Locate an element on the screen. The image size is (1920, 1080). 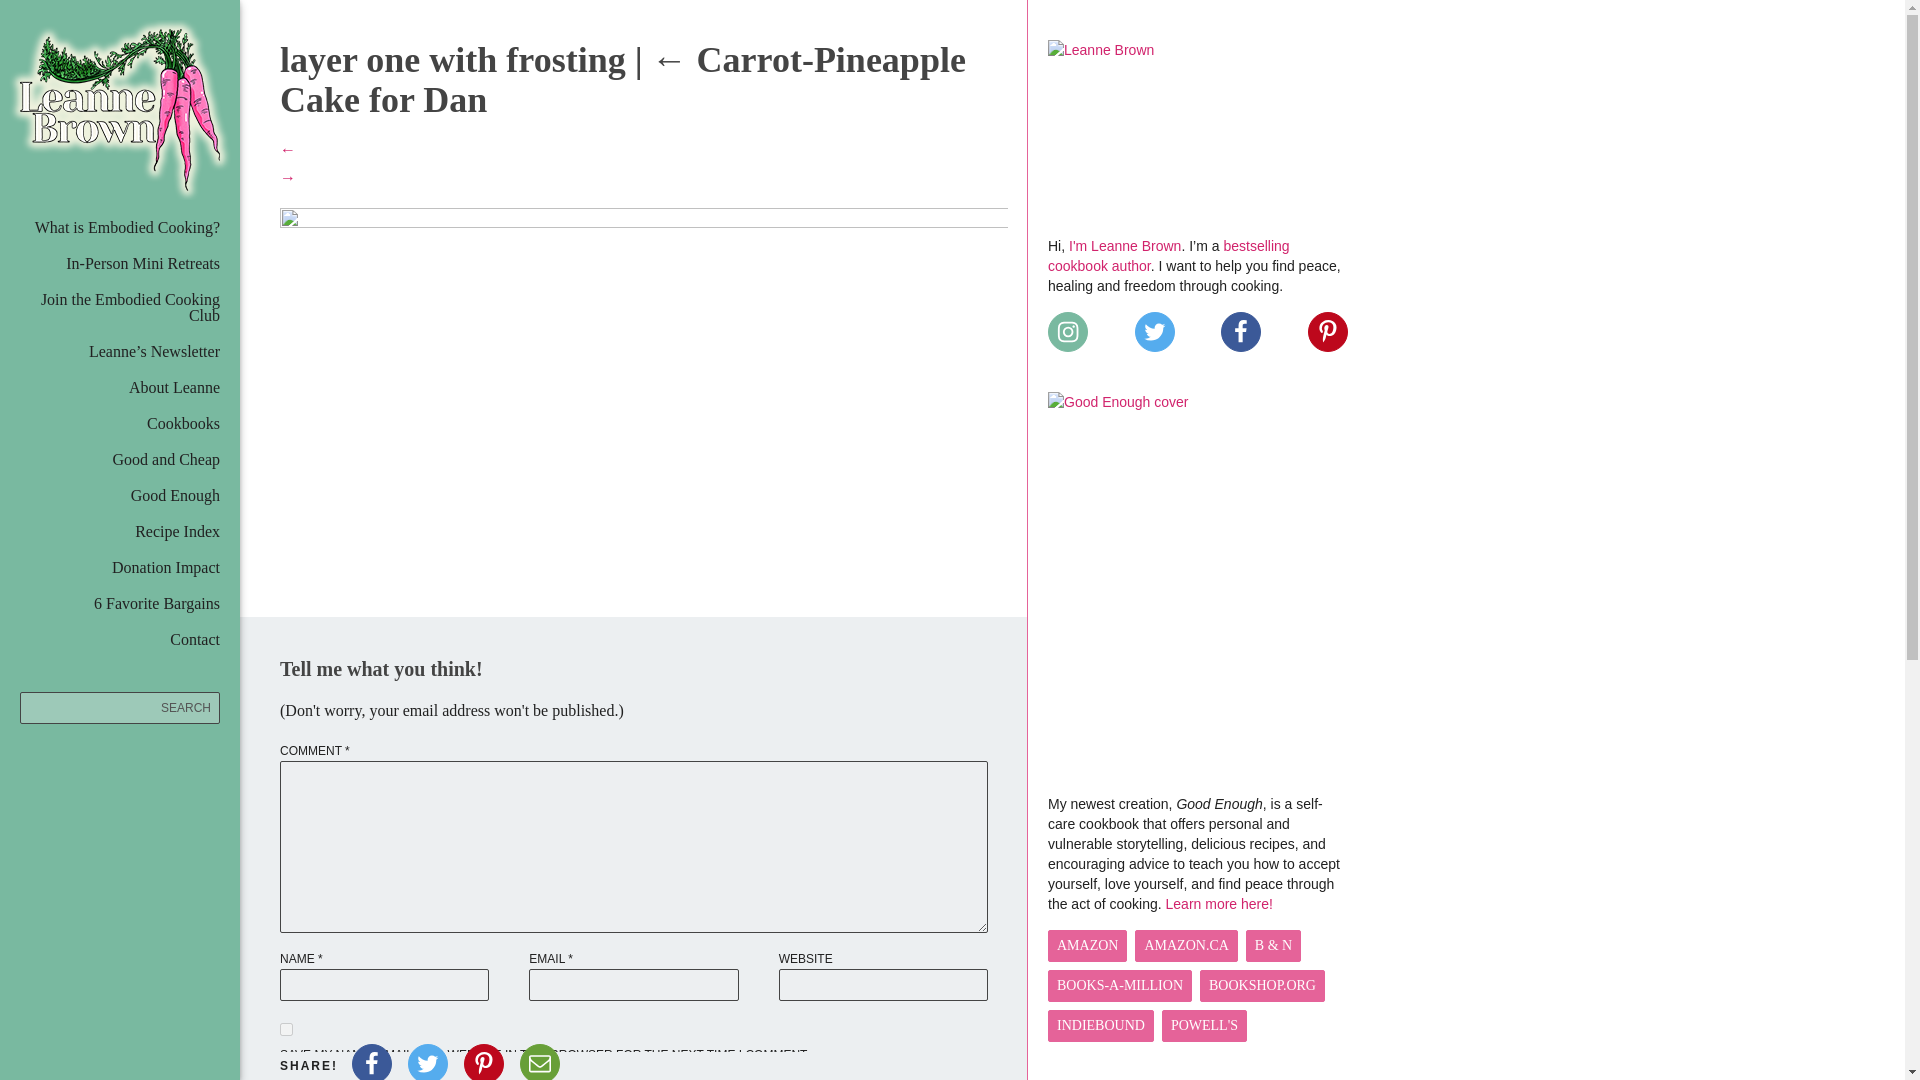
6 Favorite Bargains is located at coordinates (157, 604).